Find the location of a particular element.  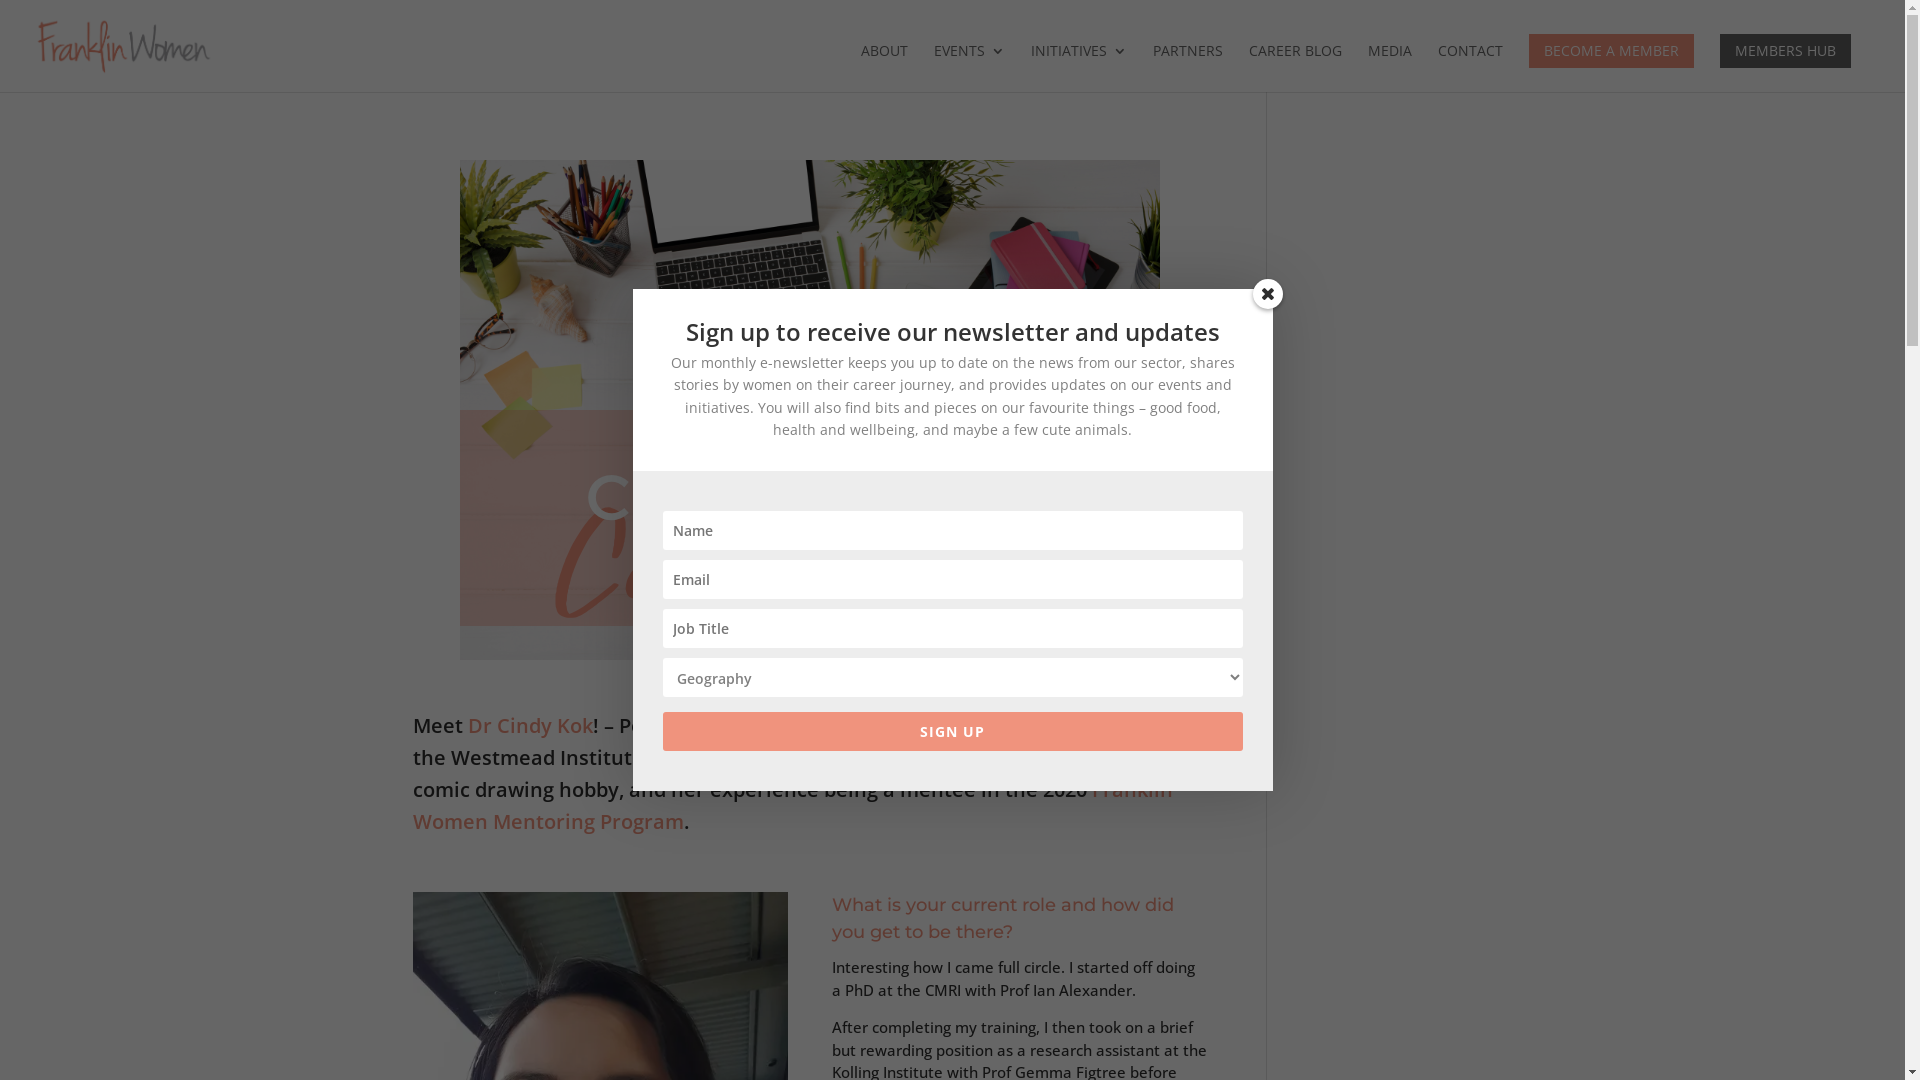

BECOME A MEMBER is located at coordinates (1612, 51).